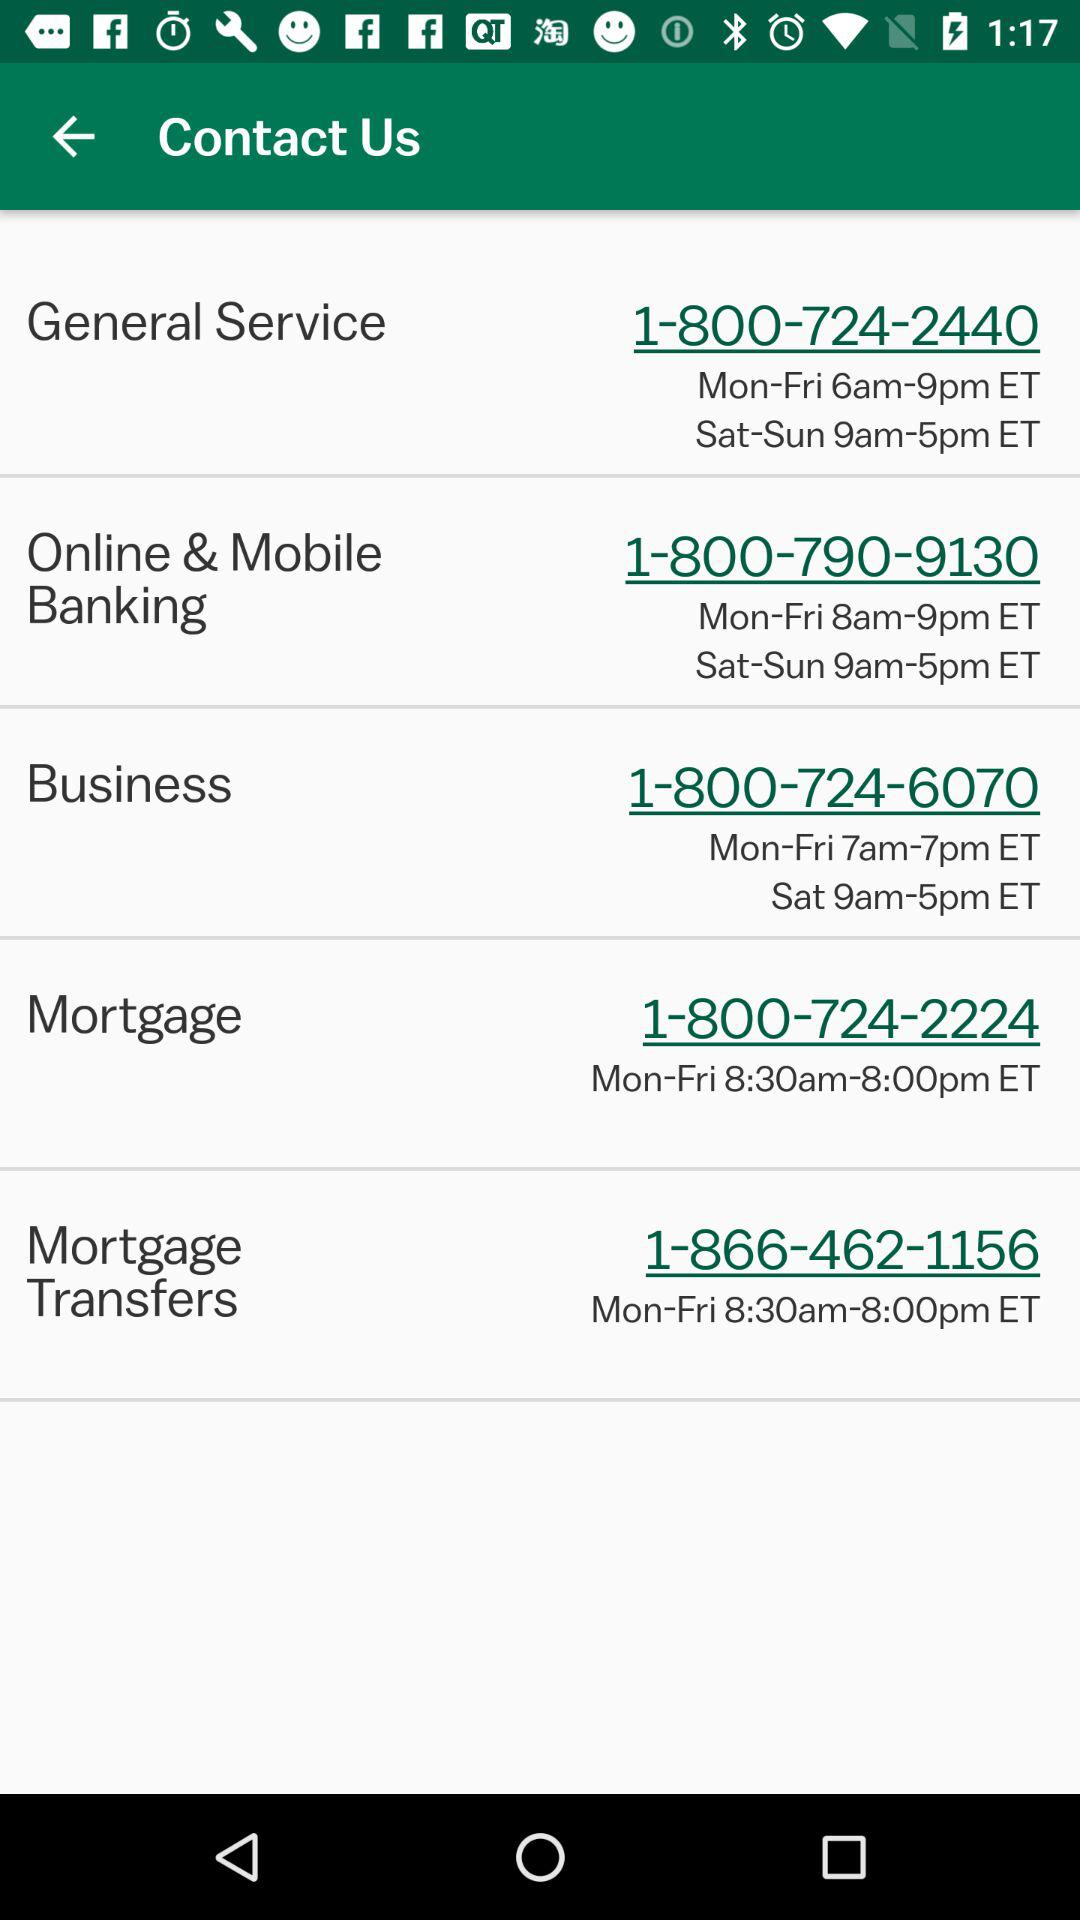 Image resolution: width=1080 pixels, height=1920 pixels. What do you see at coordinates (236, 1270) in the screenshot?
I see `jump to mortgage transfers` at bounding box center [236, 1270].